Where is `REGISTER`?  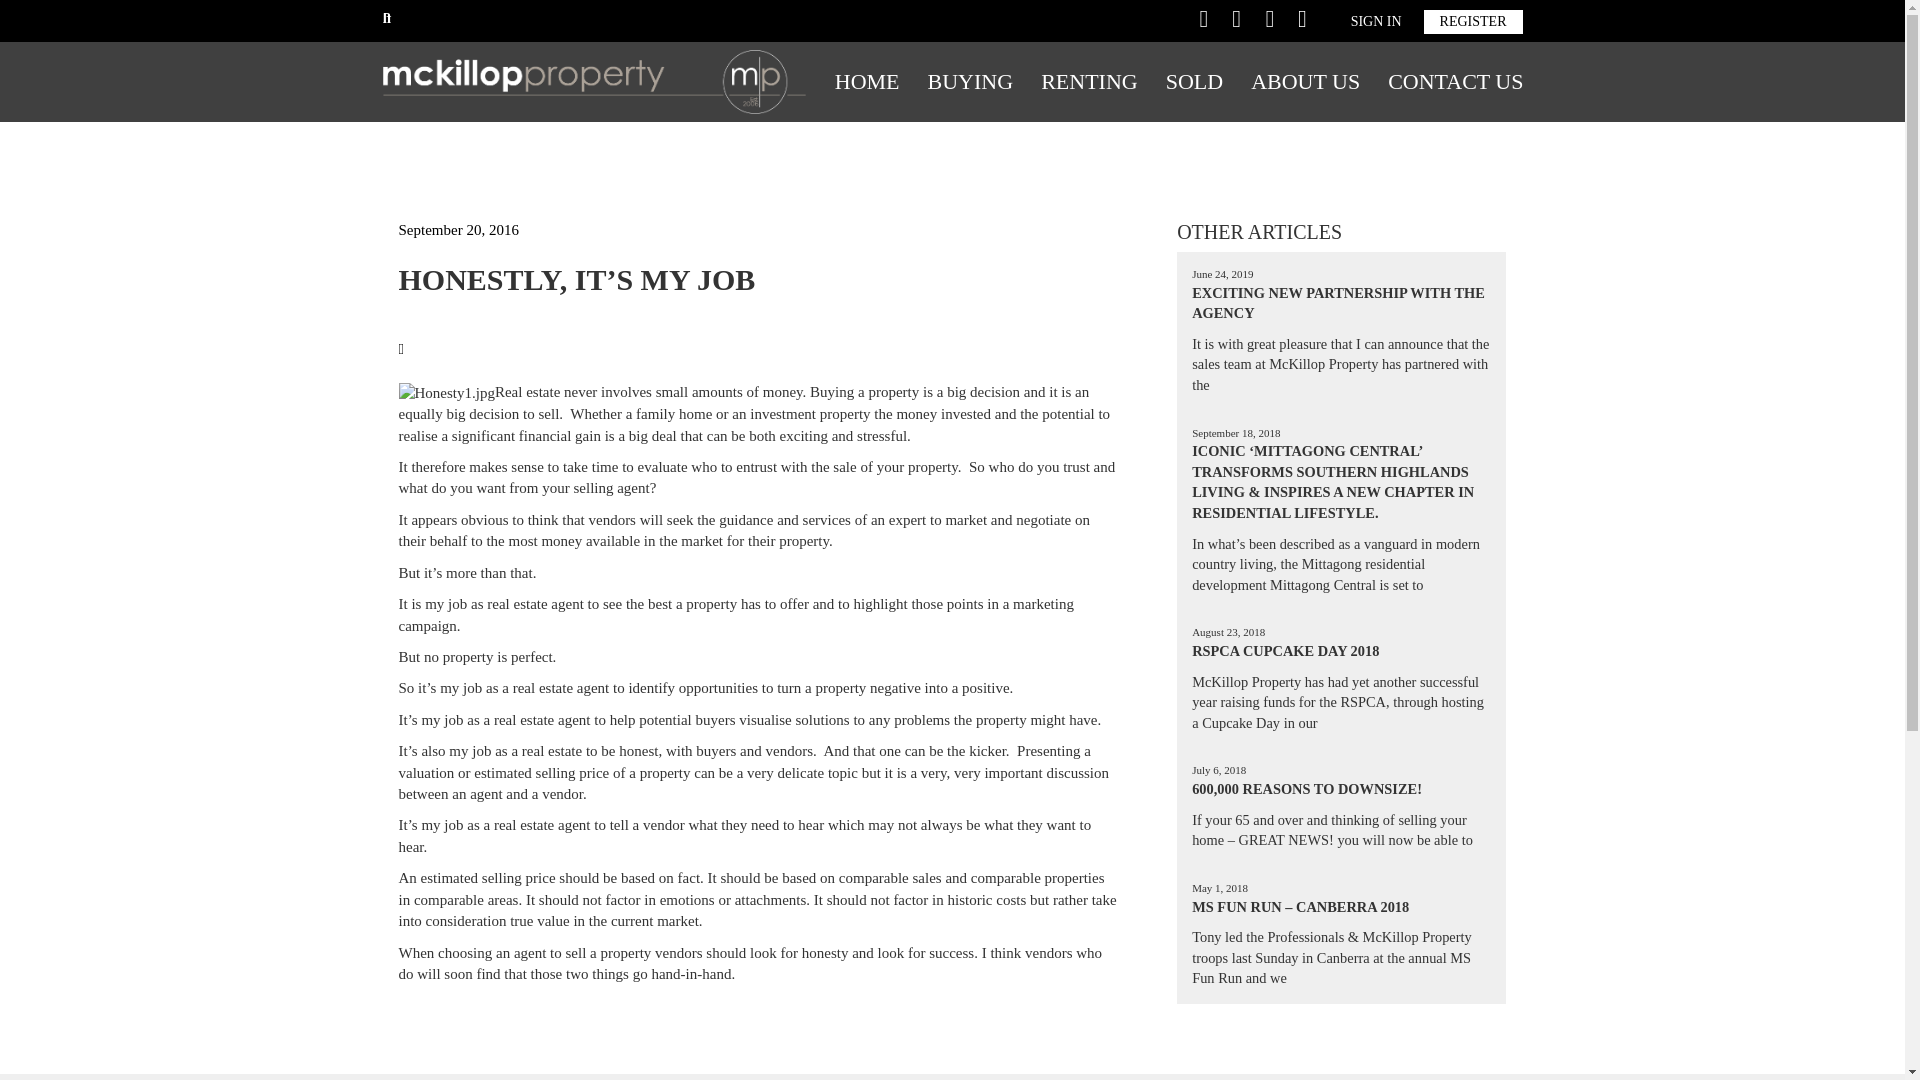 REGISTER is located at coordinates (1473, 21).